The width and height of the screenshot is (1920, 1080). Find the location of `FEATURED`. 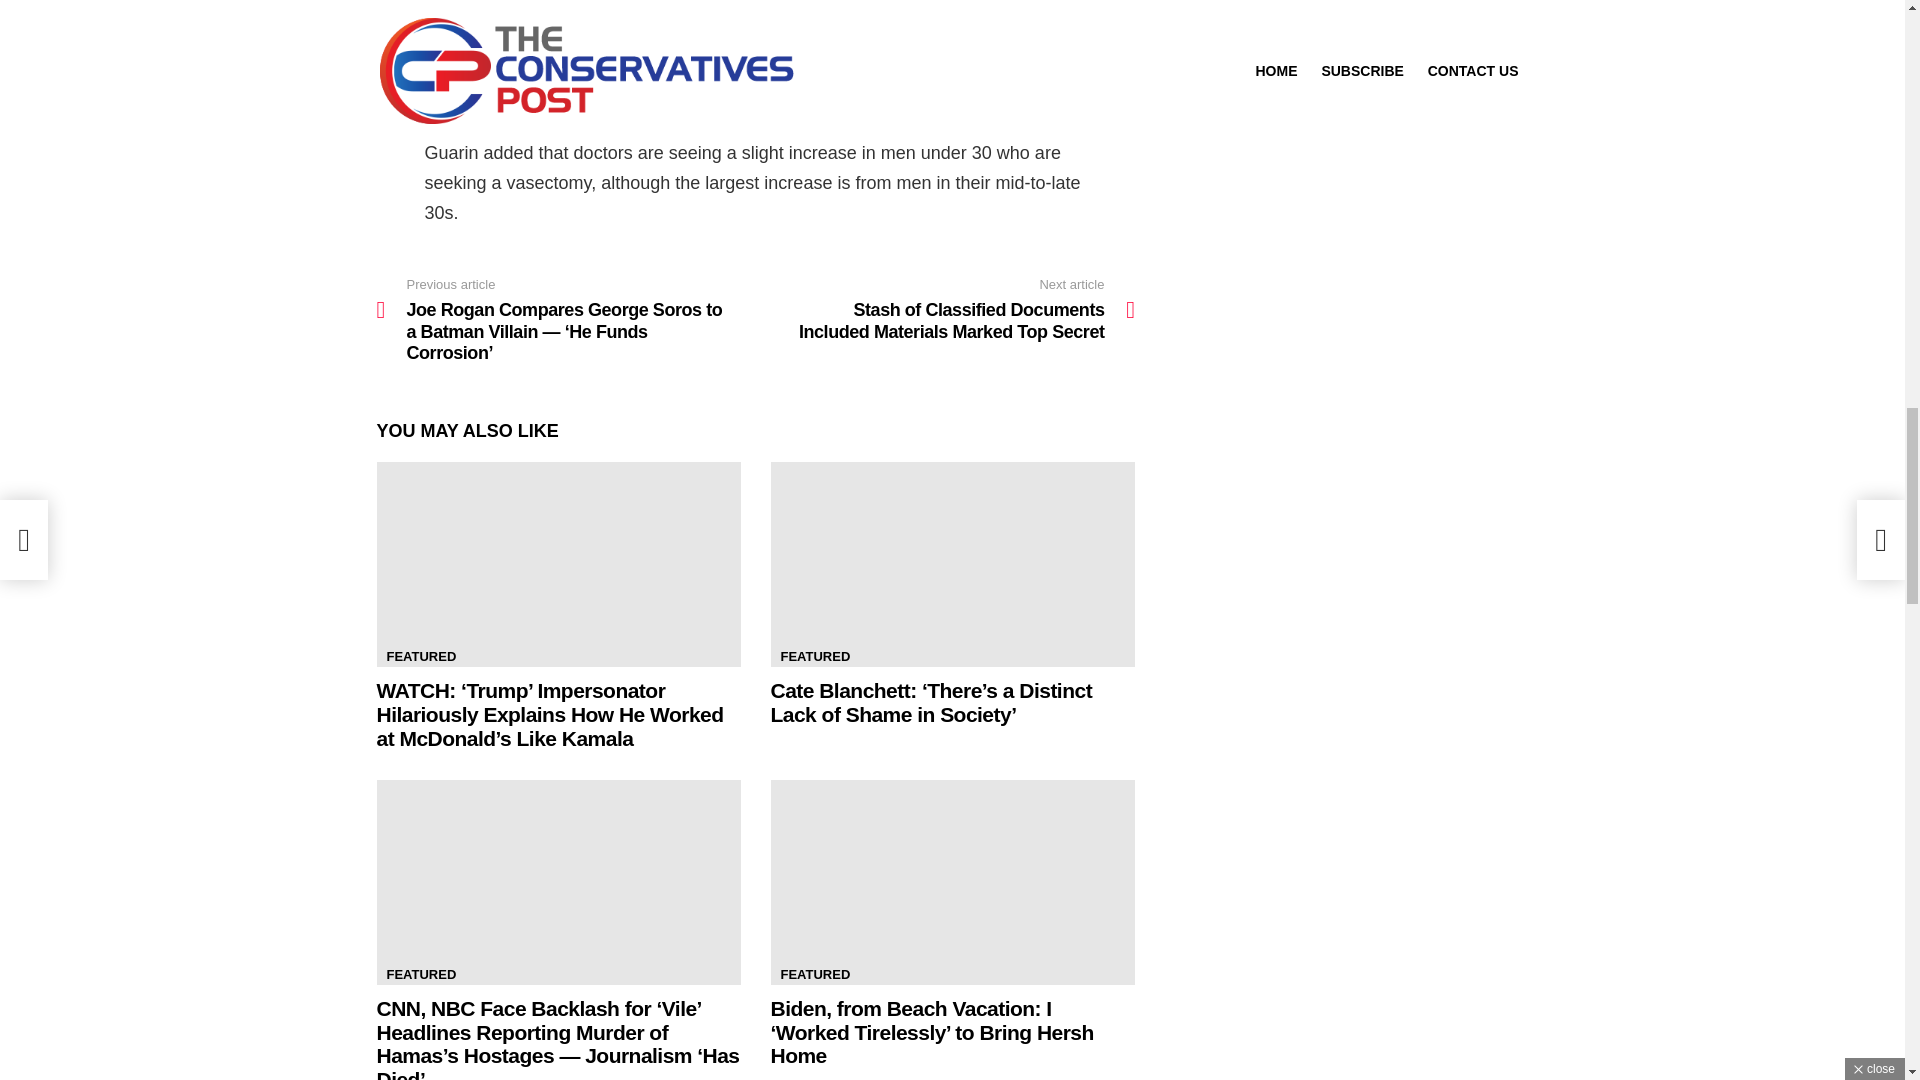

FEATURED is located at coordinates (421, 656).